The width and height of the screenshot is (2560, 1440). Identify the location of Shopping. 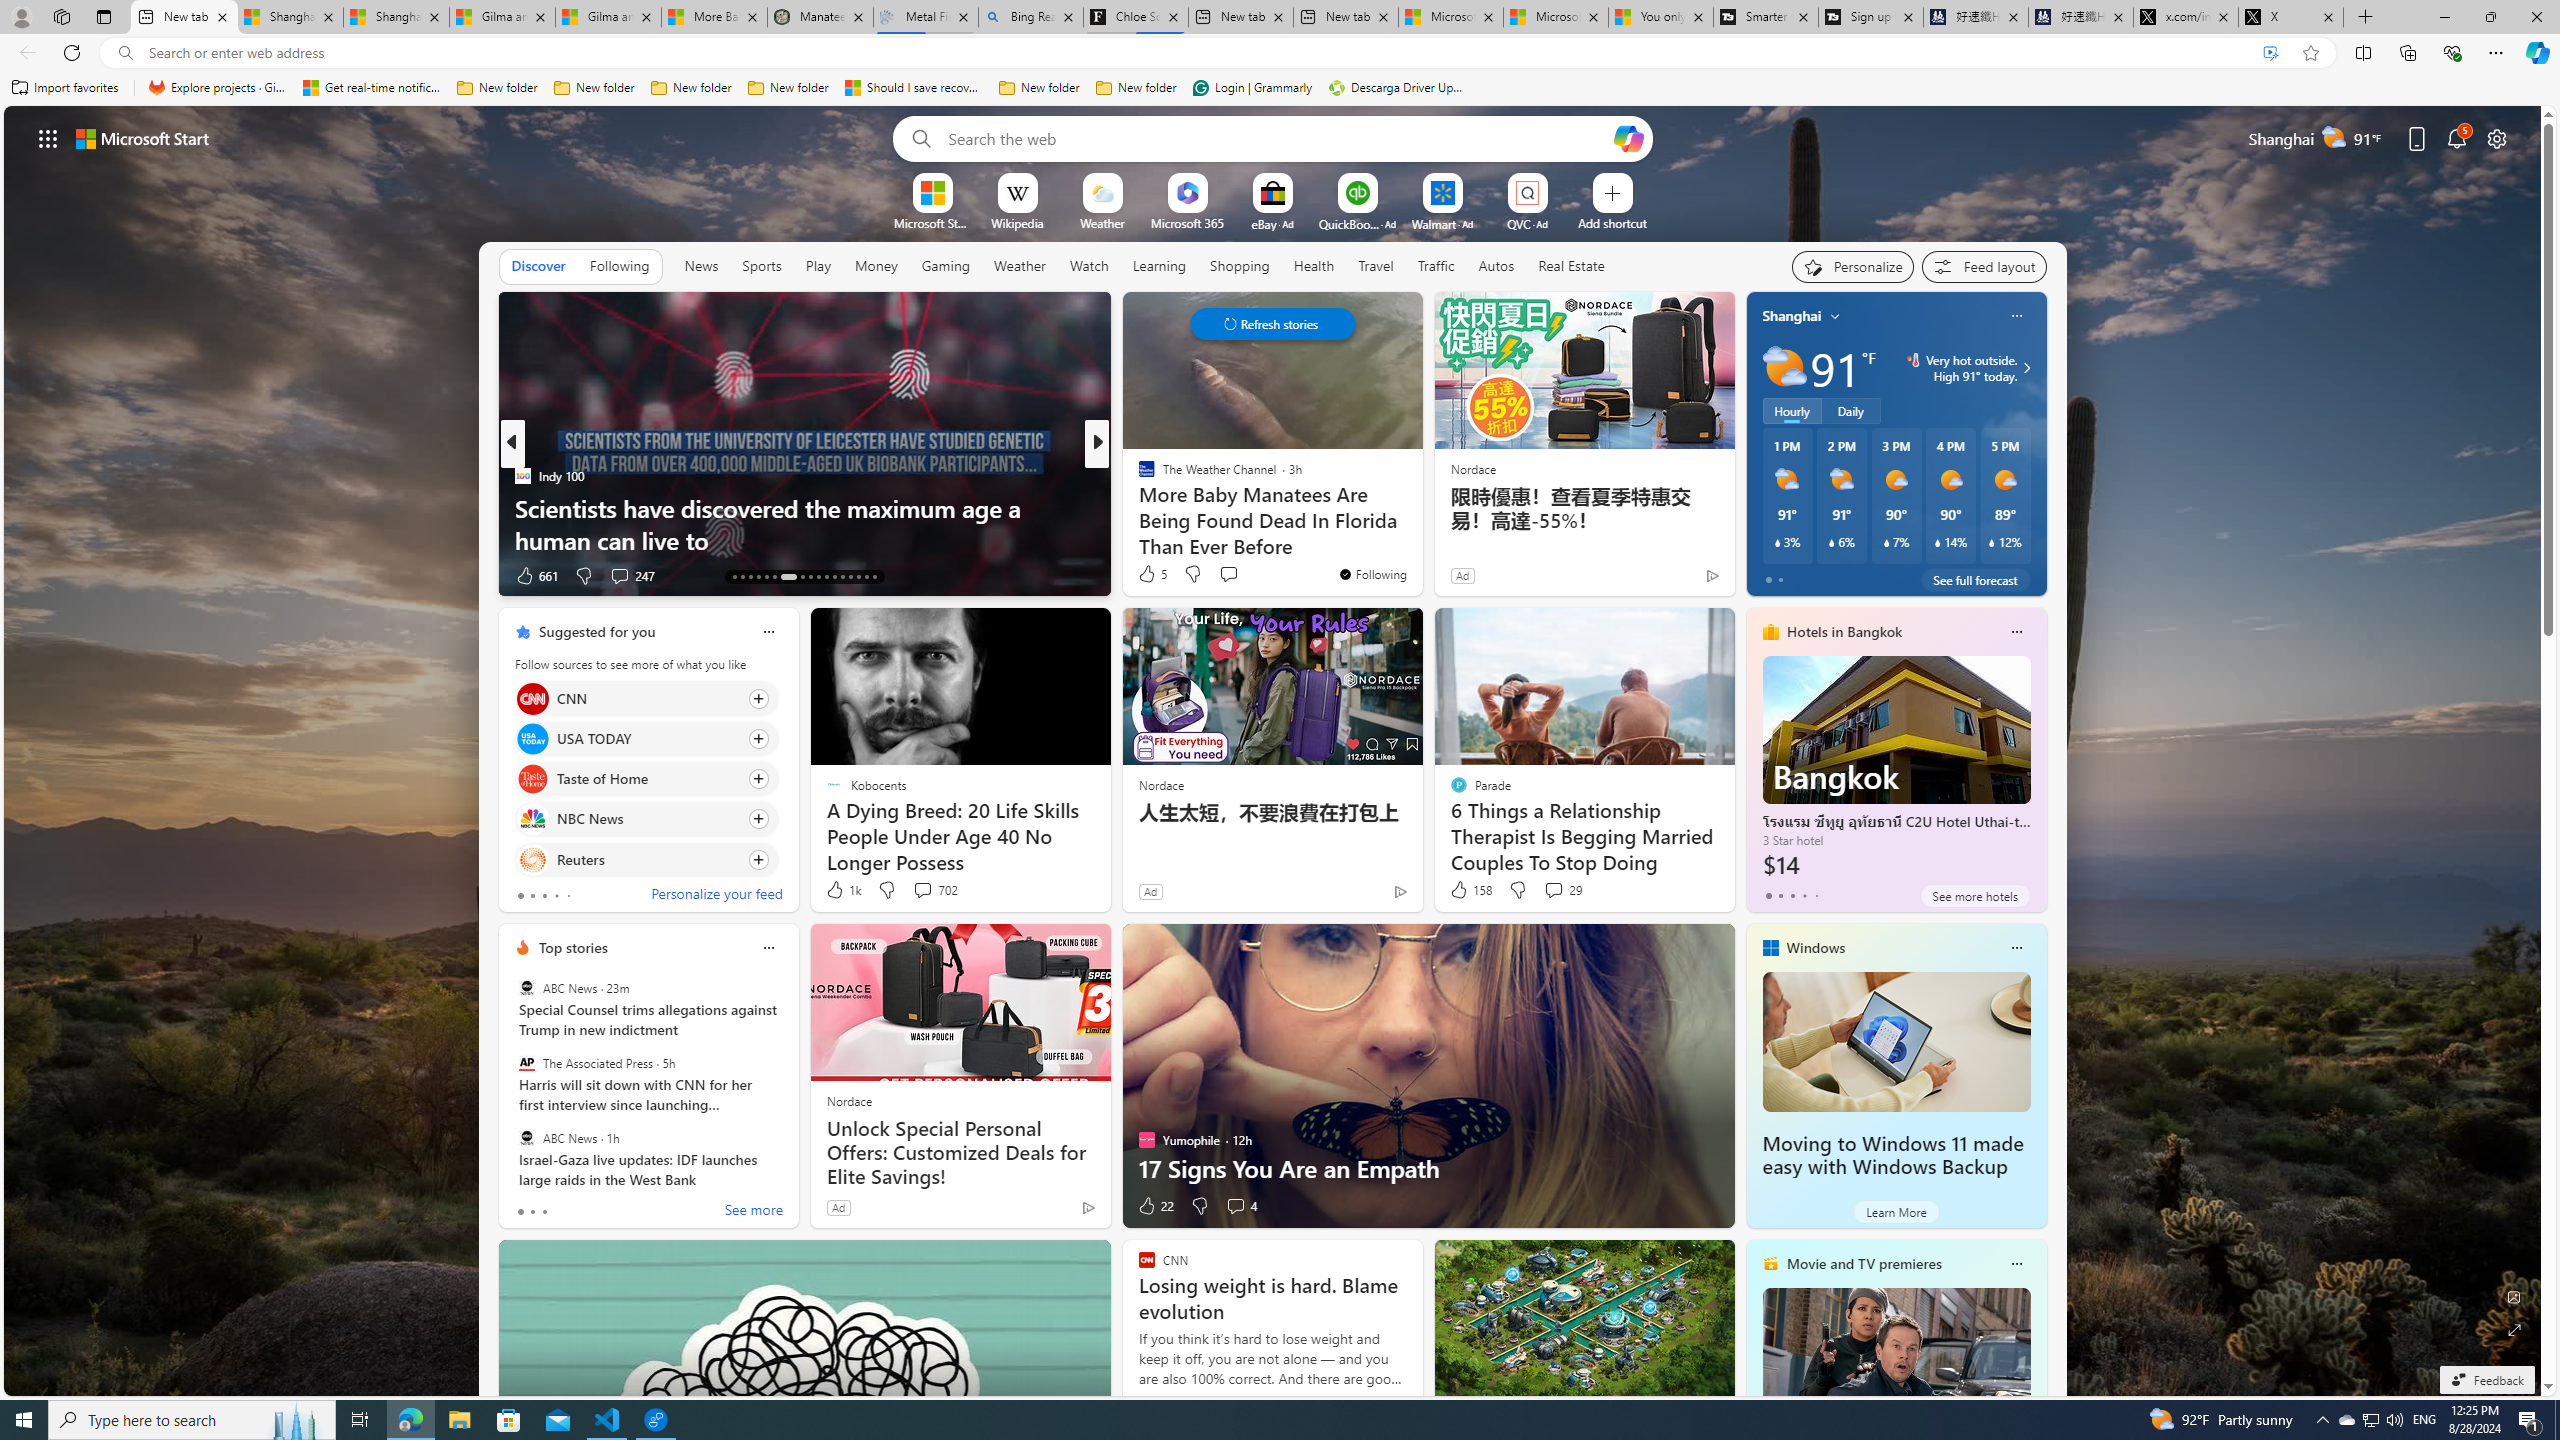
(1240, 265).